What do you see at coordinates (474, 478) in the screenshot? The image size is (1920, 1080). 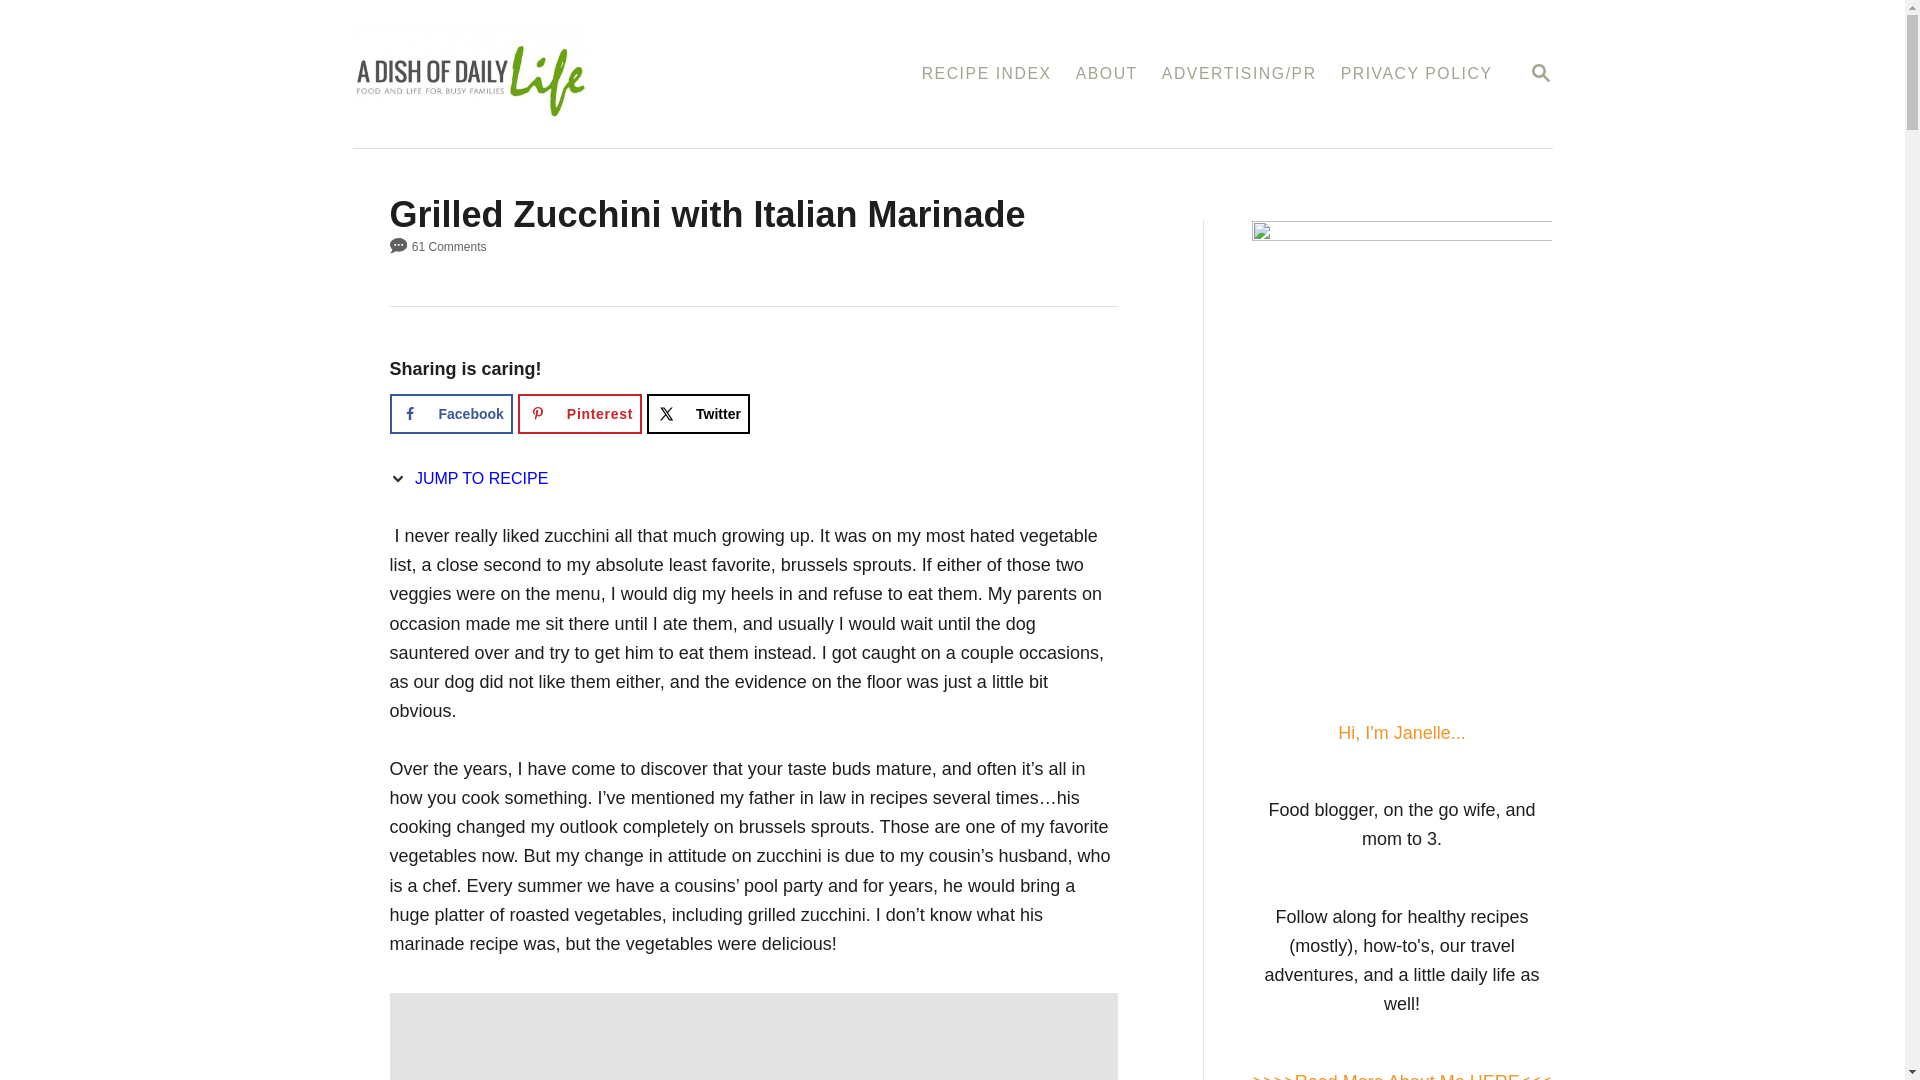 I see `JUMP TO RECIPE` at bounding box center [474, 478].